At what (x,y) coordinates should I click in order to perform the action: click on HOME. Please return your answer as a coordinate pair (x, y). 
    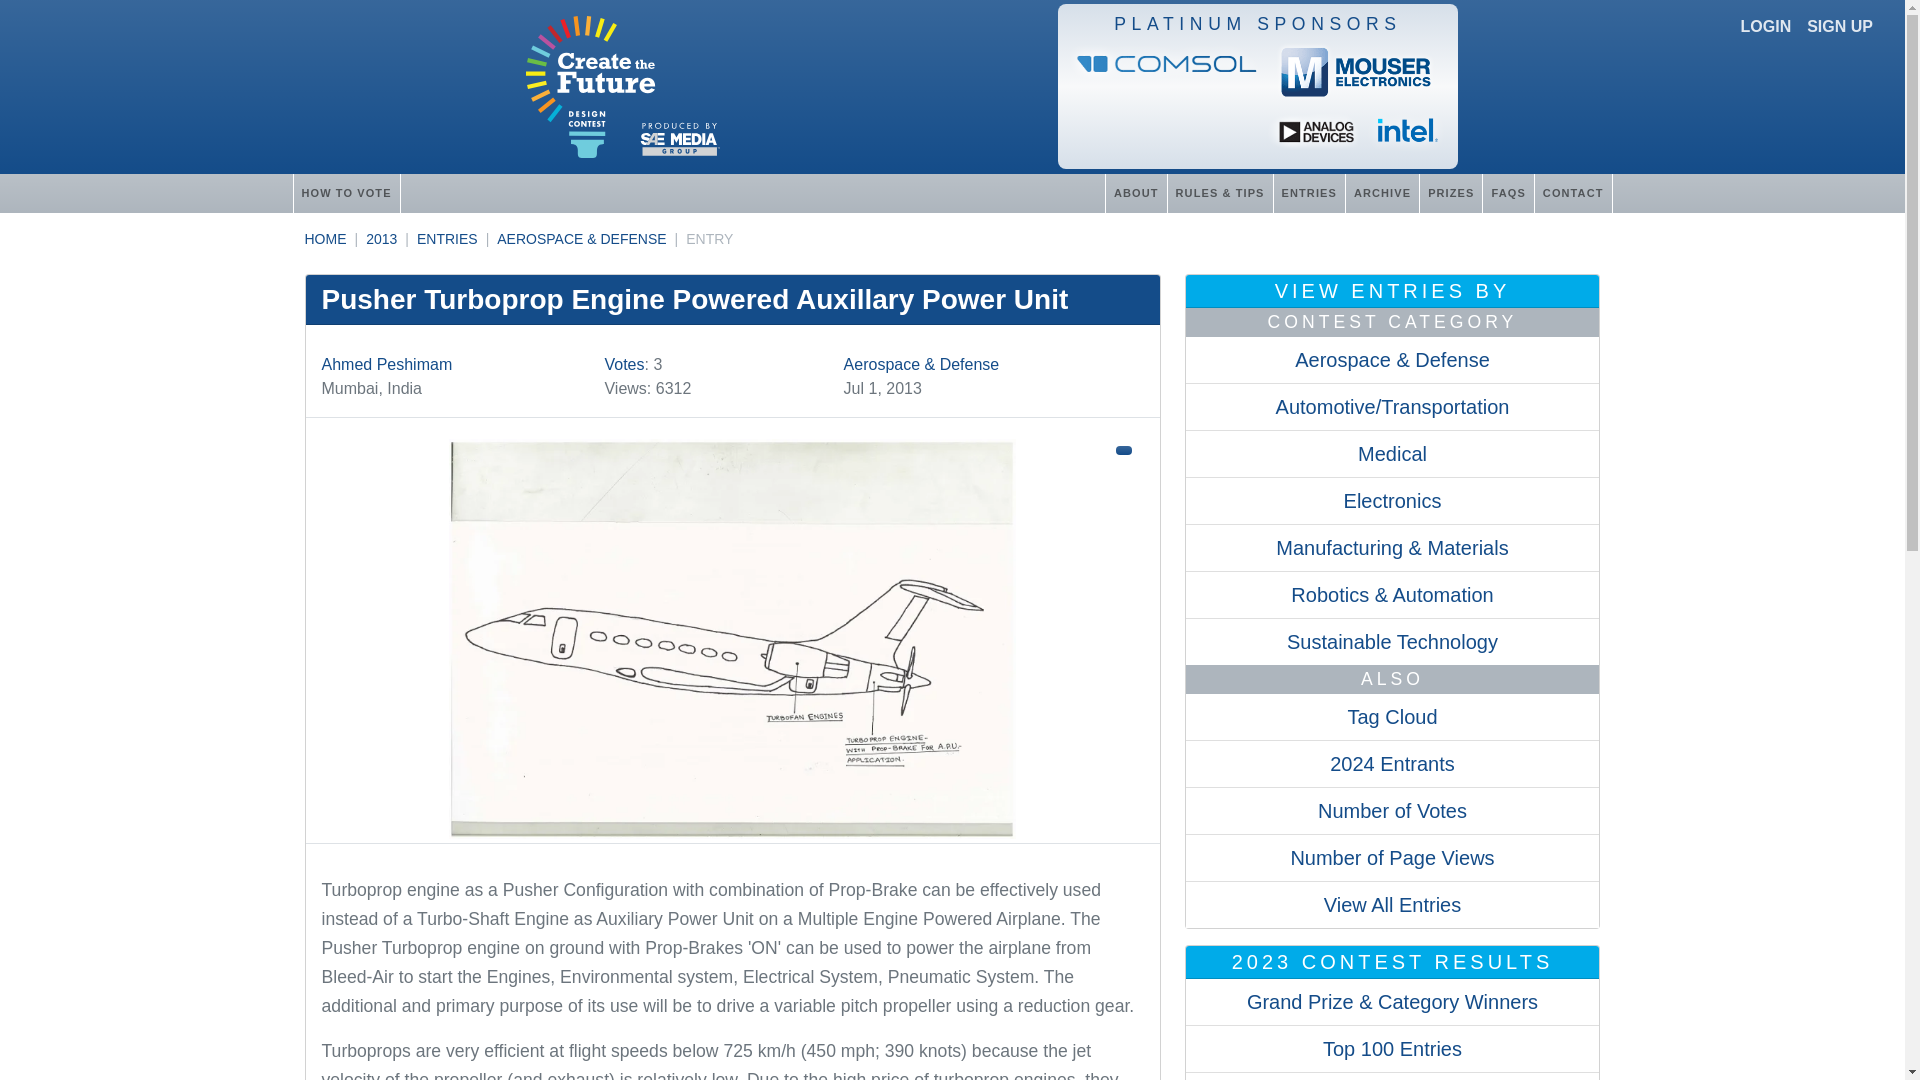
    Looking at the image, I should click on (324, 239).